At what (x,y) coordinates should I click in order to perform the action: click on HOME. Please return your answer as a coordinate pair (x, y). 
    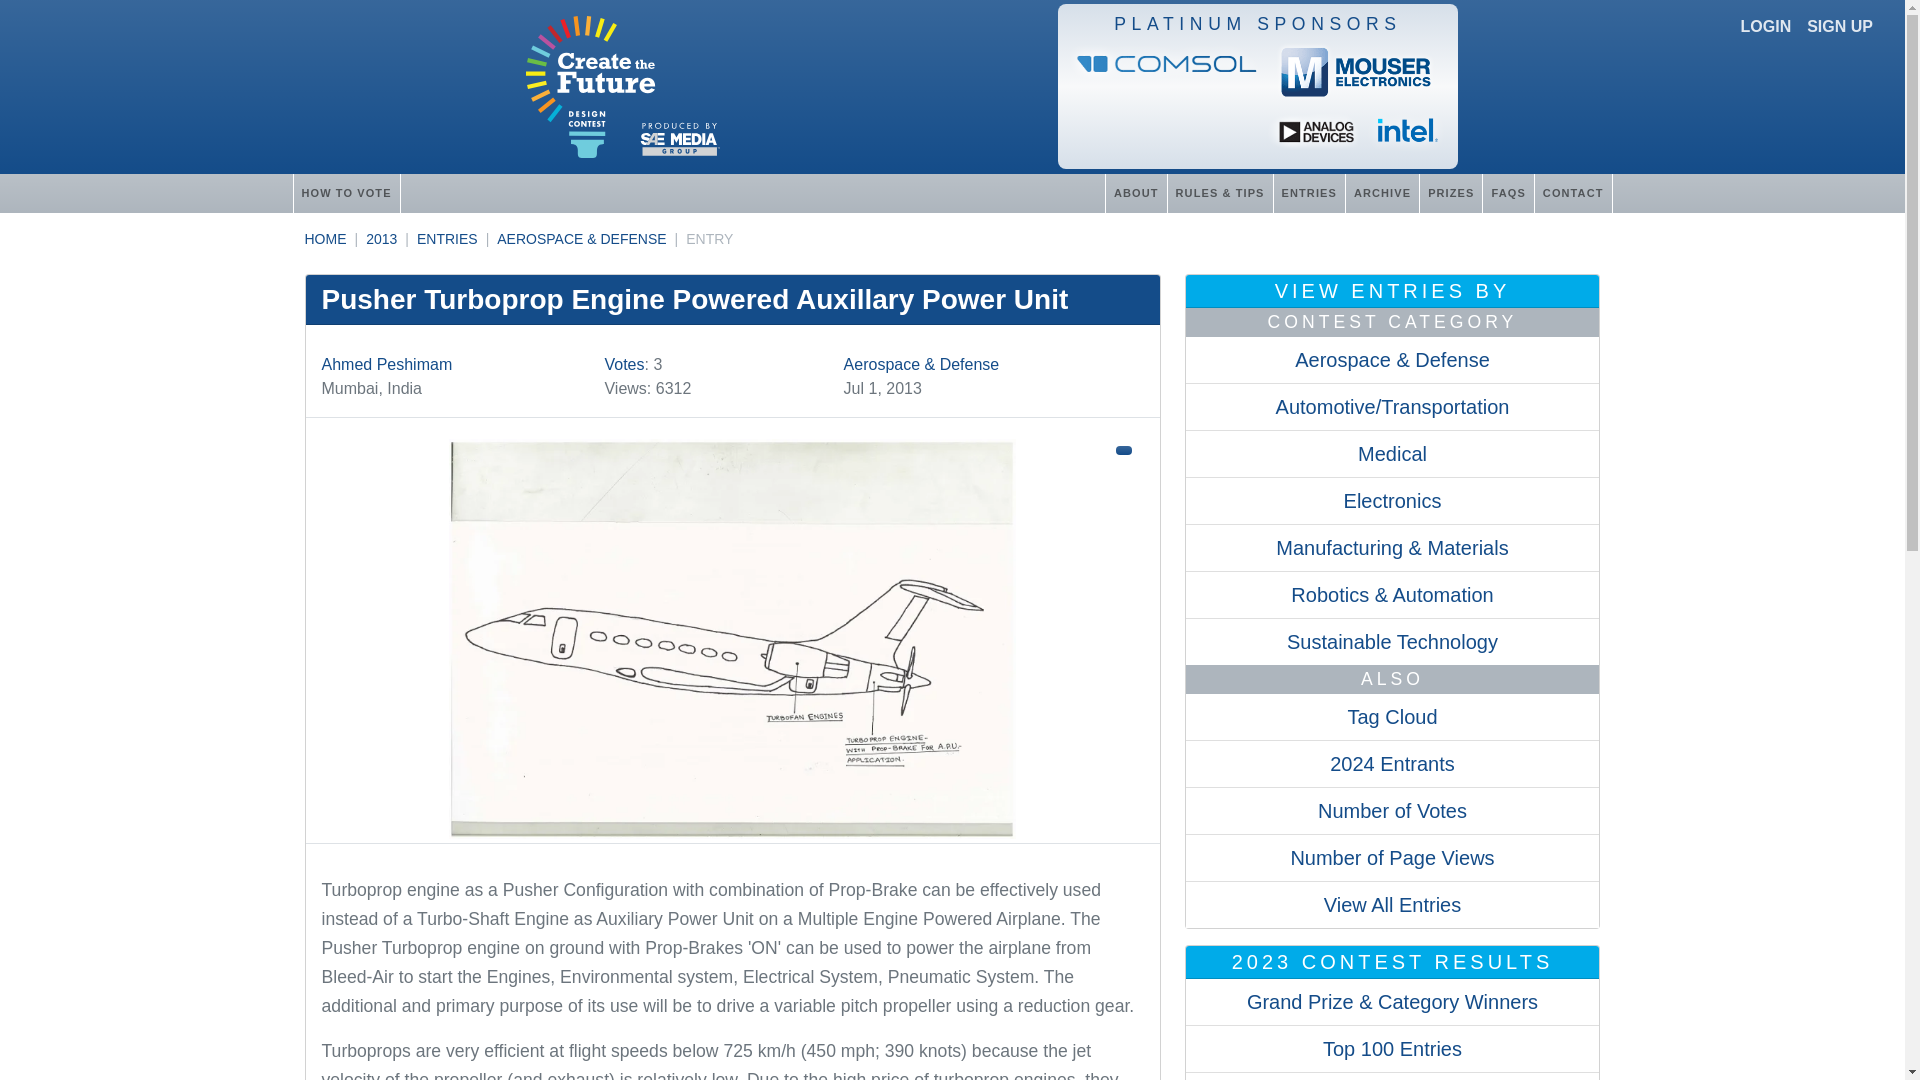
    Looking at the image, I should click on (324, 239).